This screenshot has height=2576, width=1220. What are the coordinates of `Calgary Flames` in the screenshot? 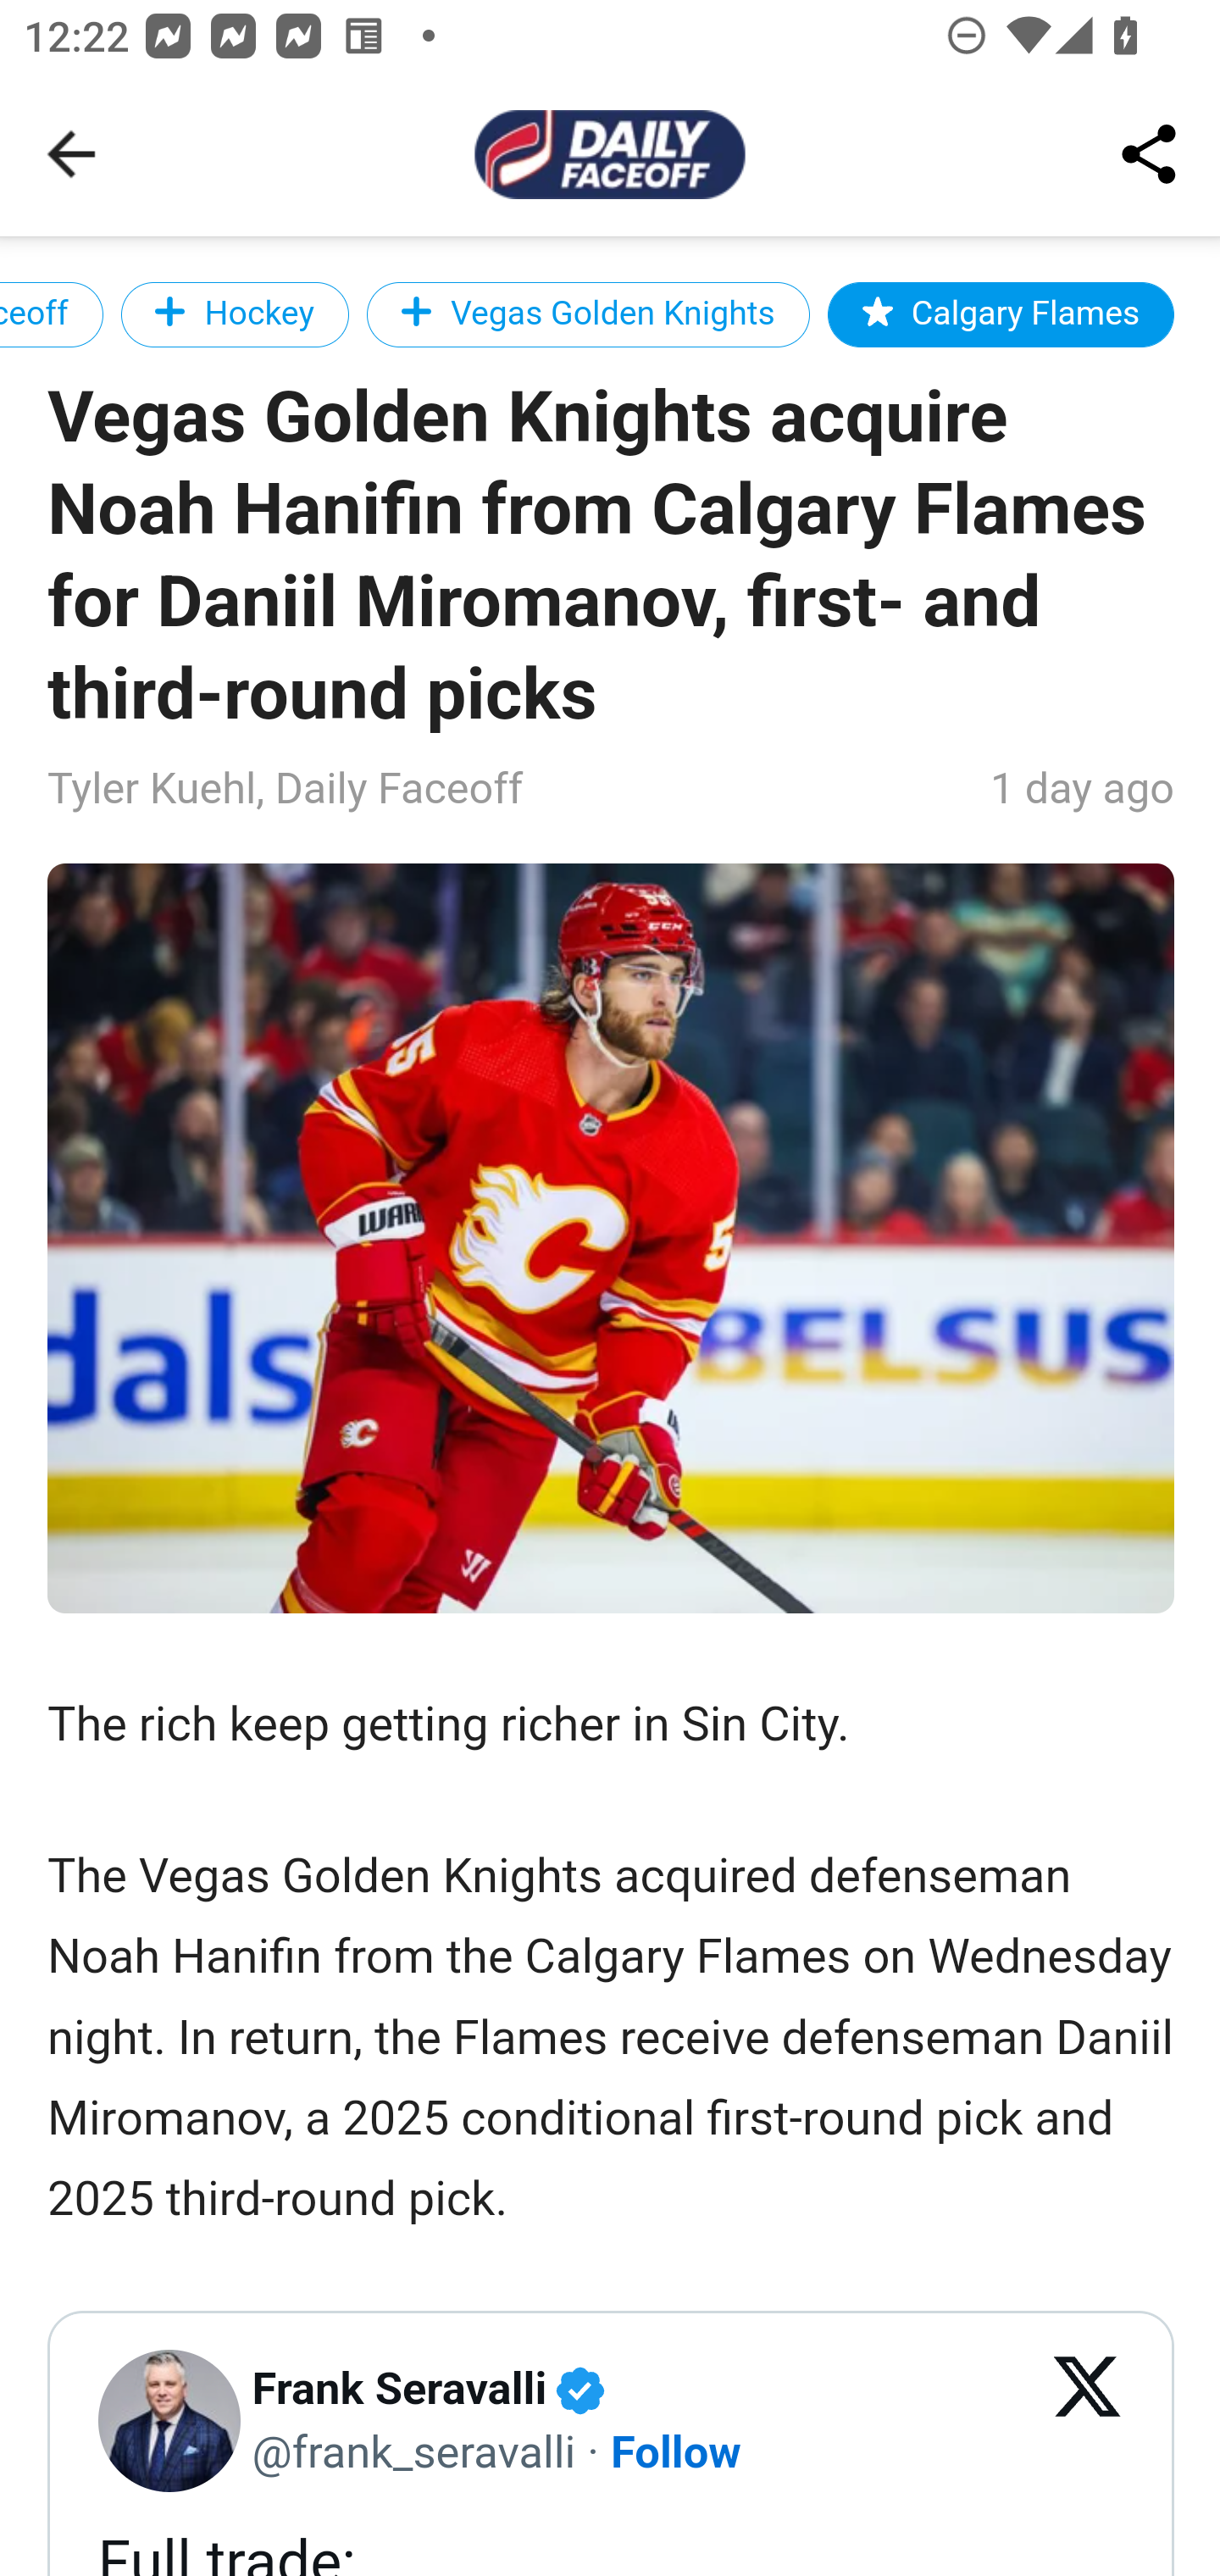 It's located at (1001, 314).